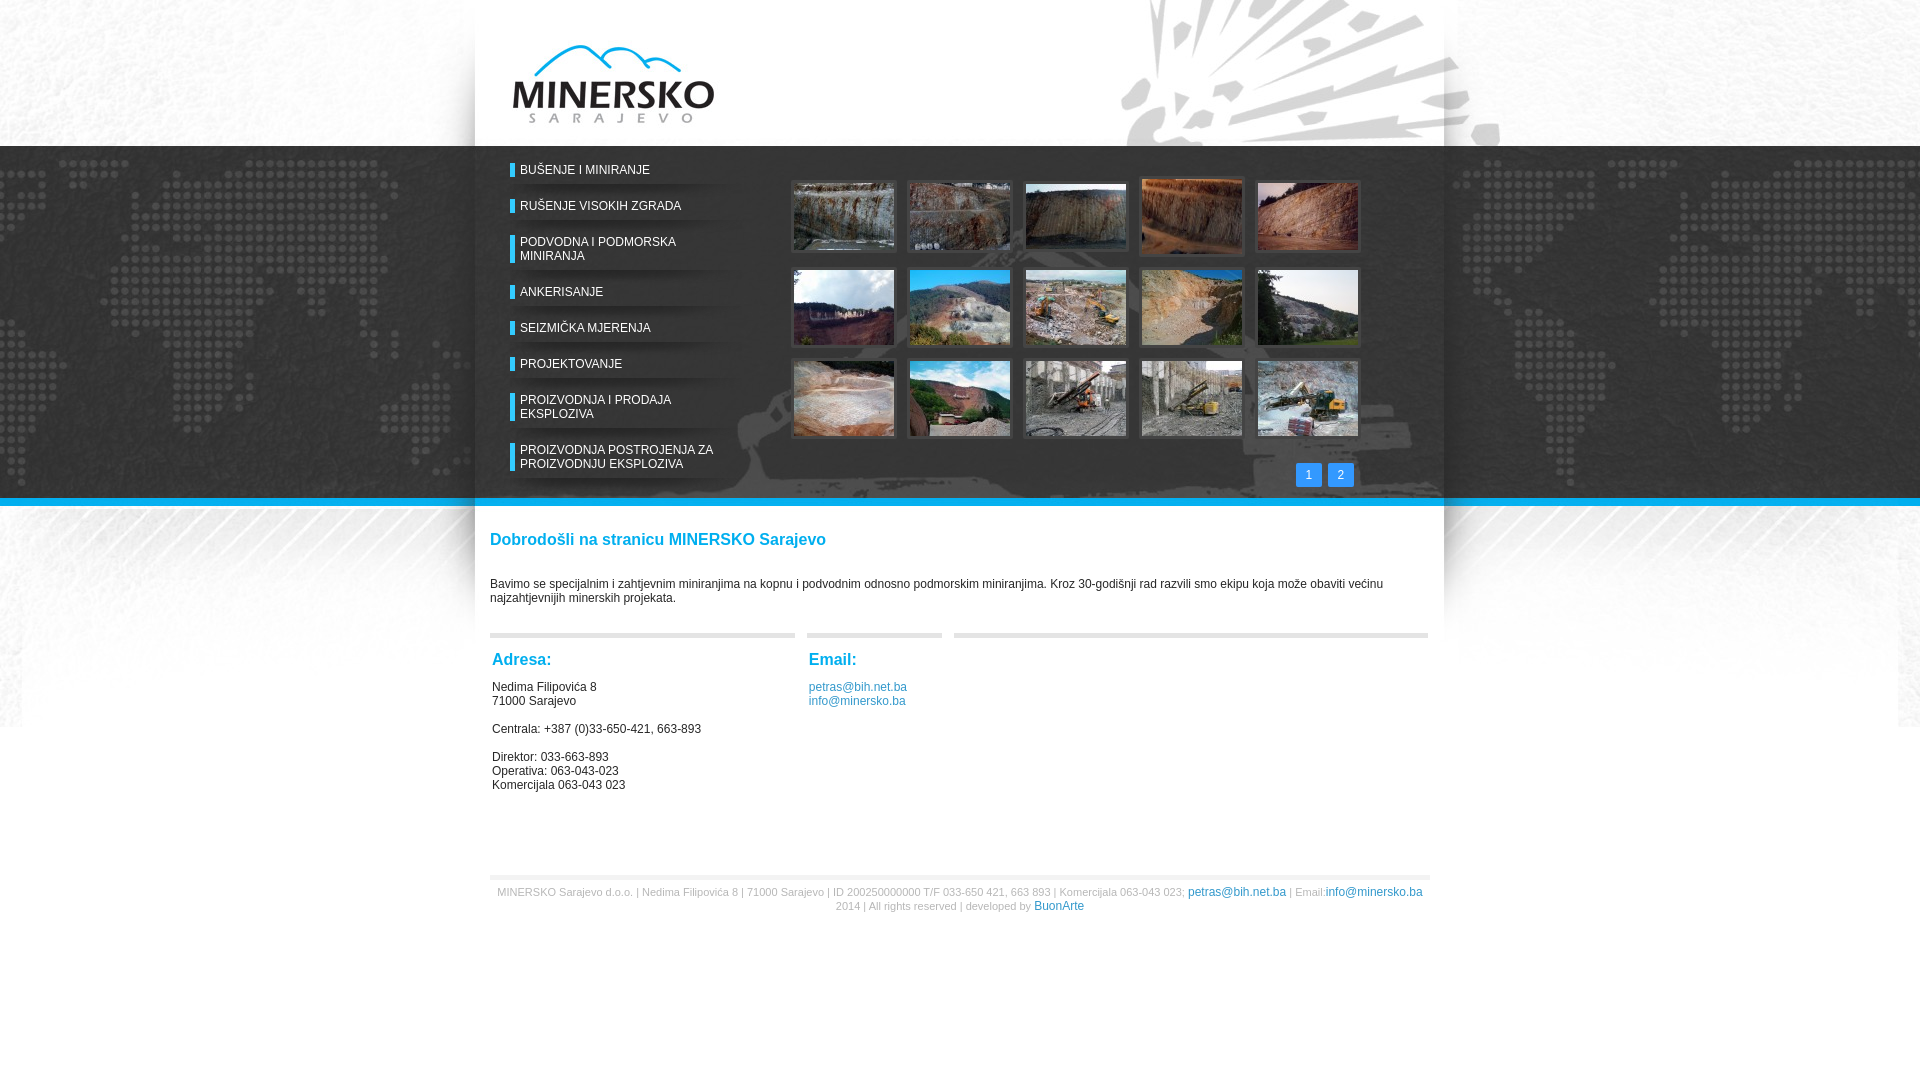 Image resolution: width=1920 pixels, height=1080 pixels. I want to click on petras@bih.net.ba, so click(858, 687).